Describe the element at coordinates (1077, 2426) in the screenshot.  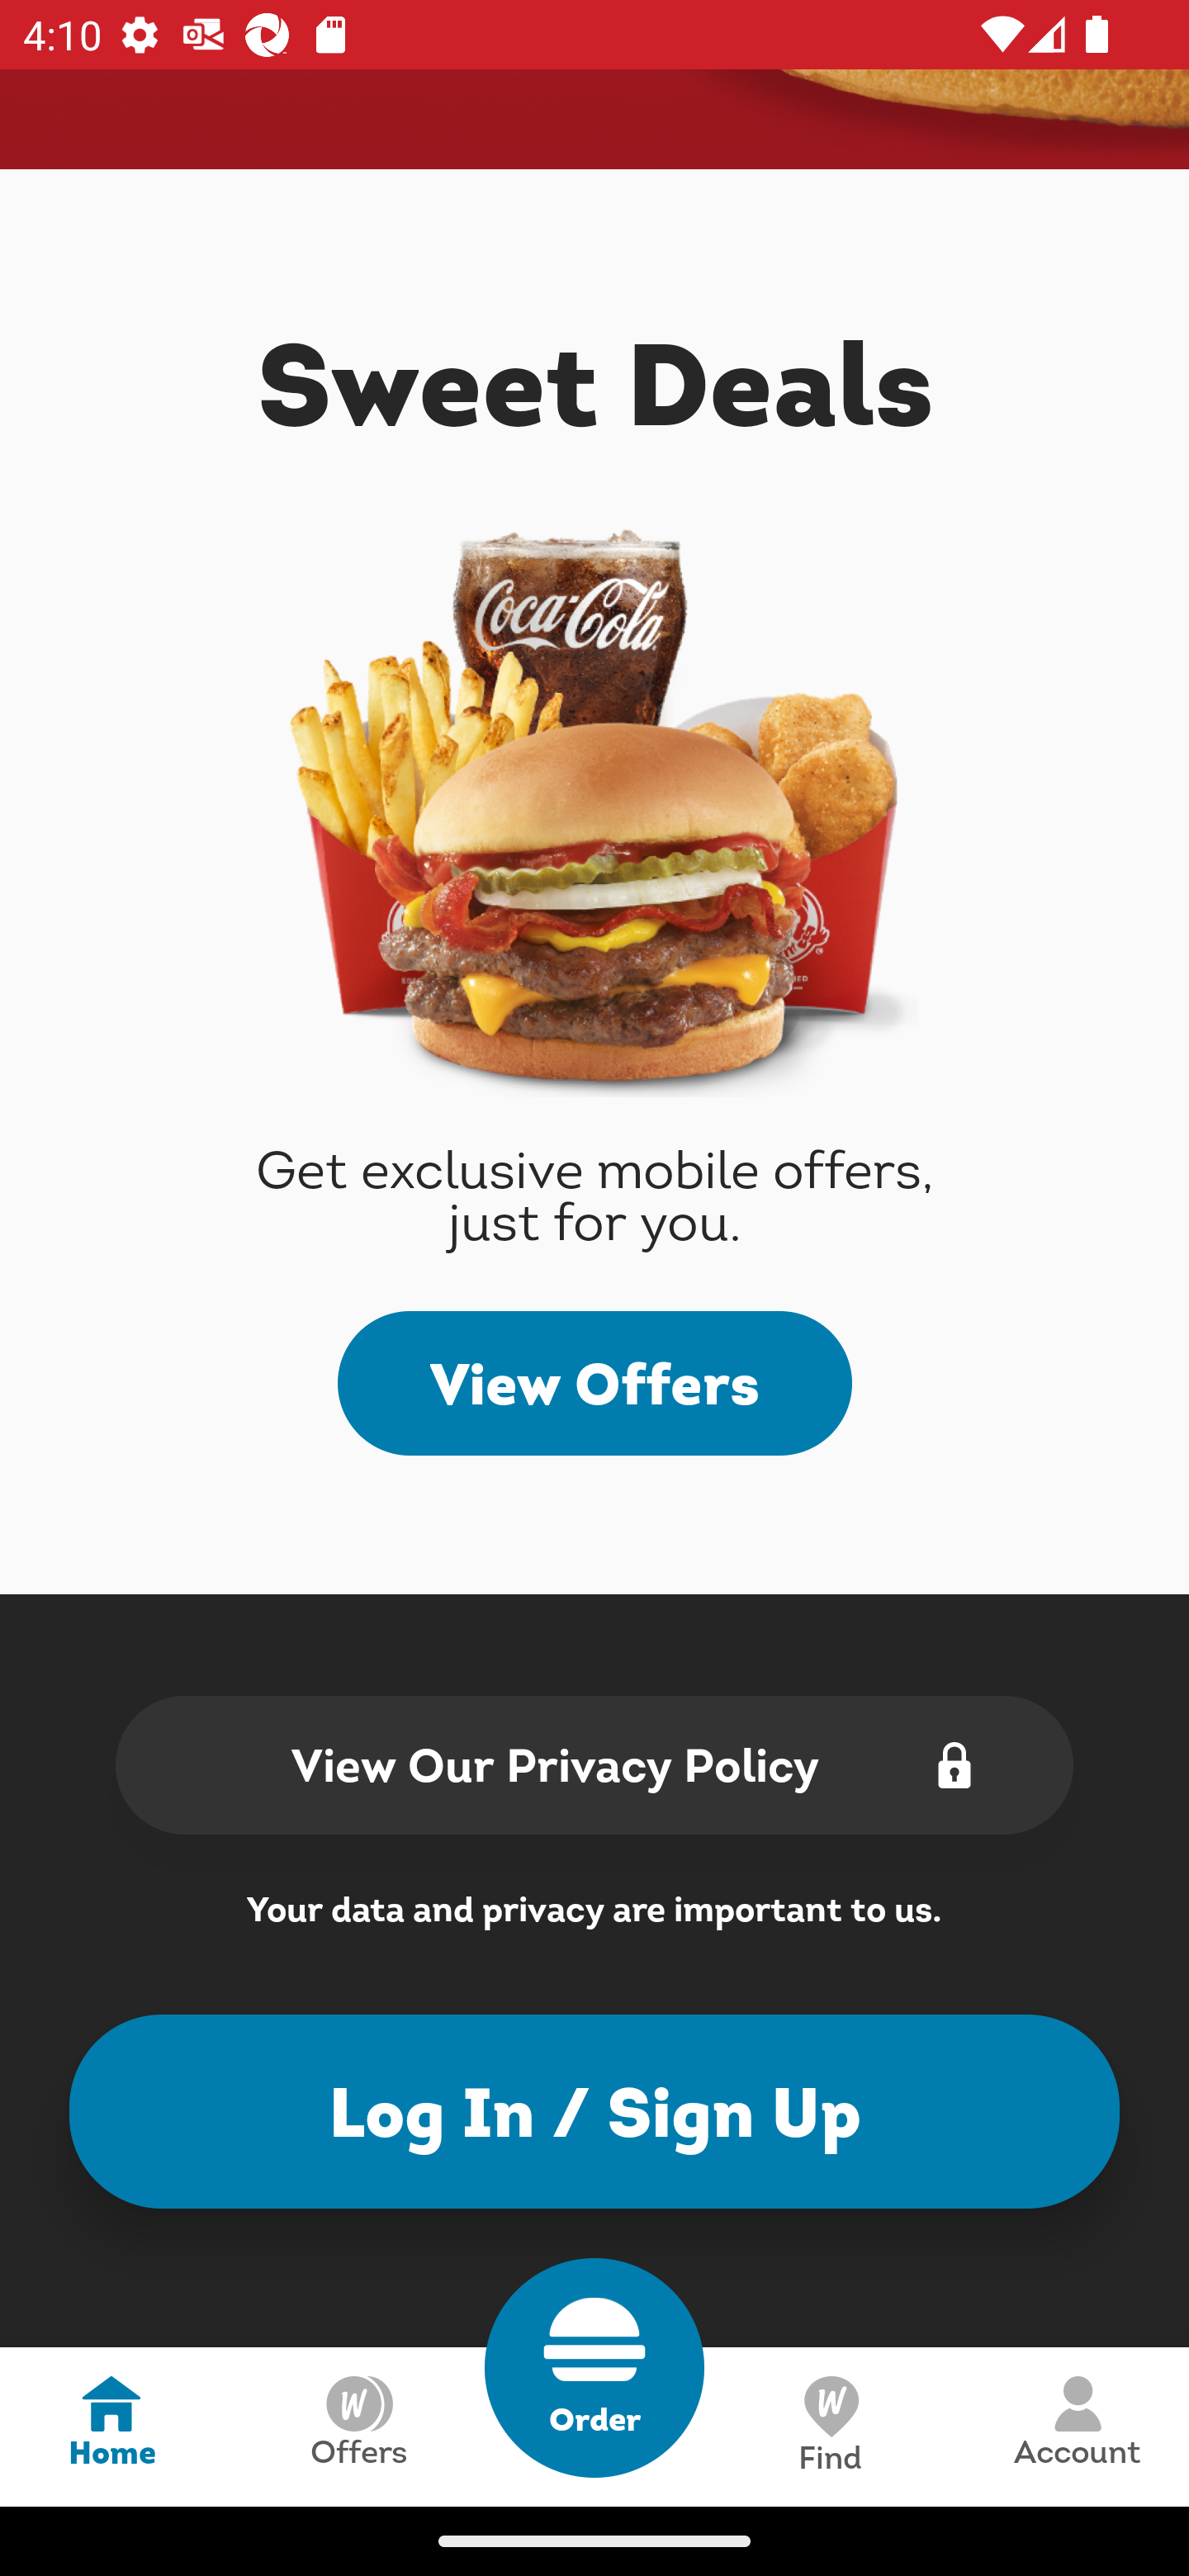
I see `Account,5 of 5 Account` at that location.